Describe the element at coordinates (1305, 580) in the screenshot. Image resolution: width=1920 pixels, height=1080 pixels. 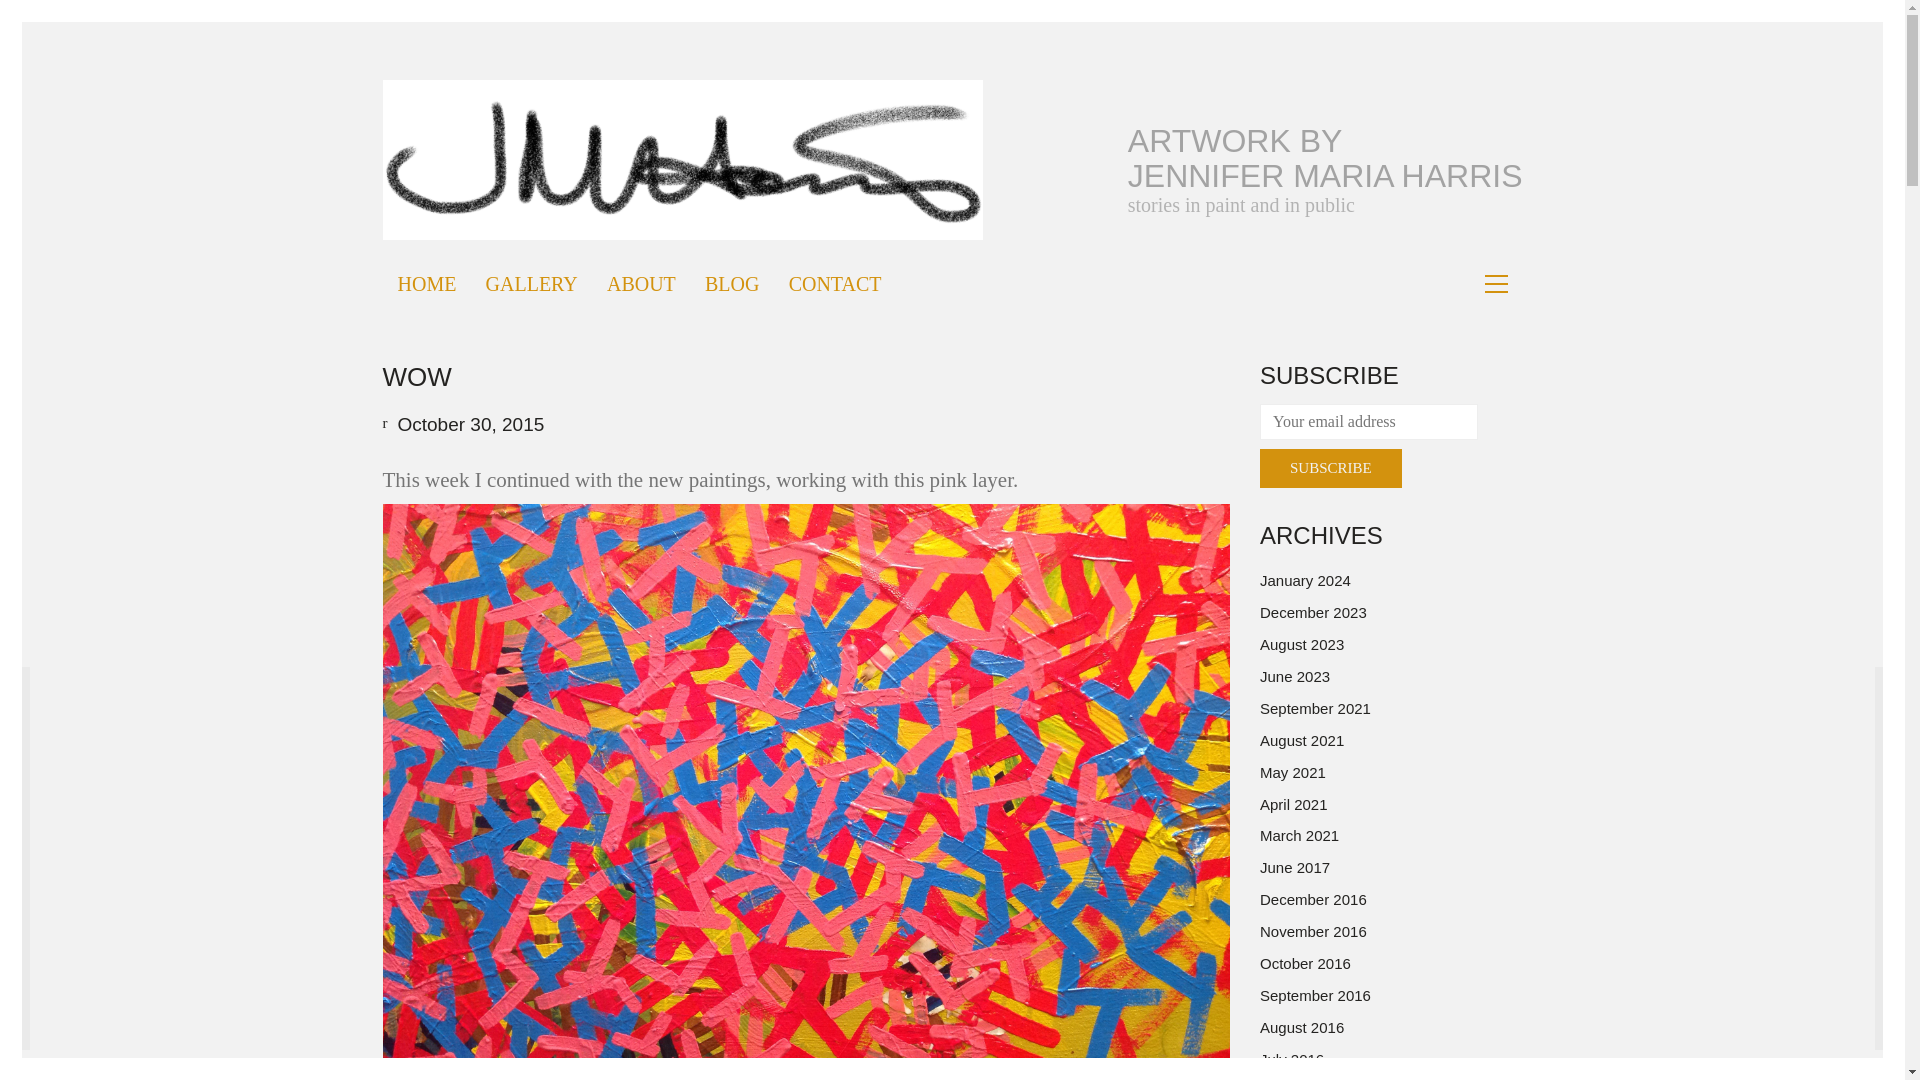
I see `January 2024` at that location.